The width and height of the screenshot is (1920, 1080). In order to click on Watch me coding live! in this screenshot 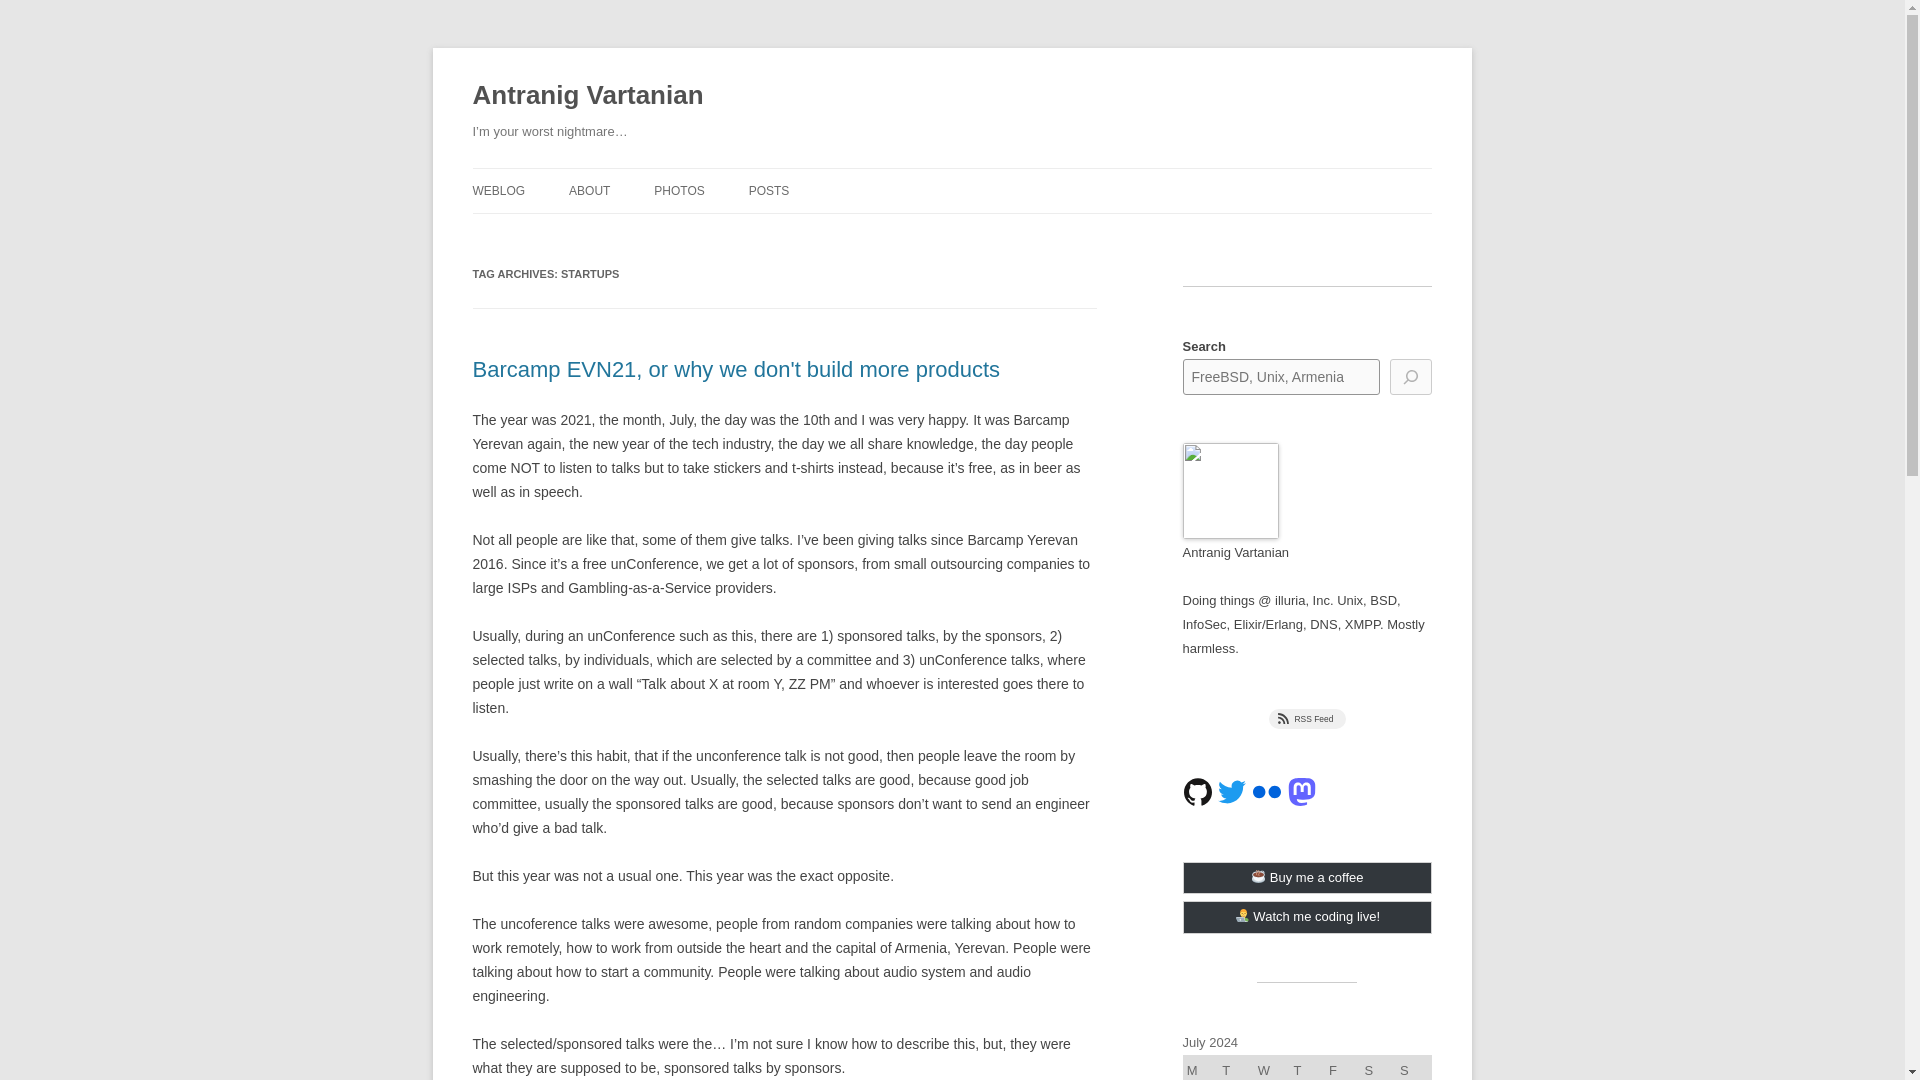, I will do `click(1307, 917)`.